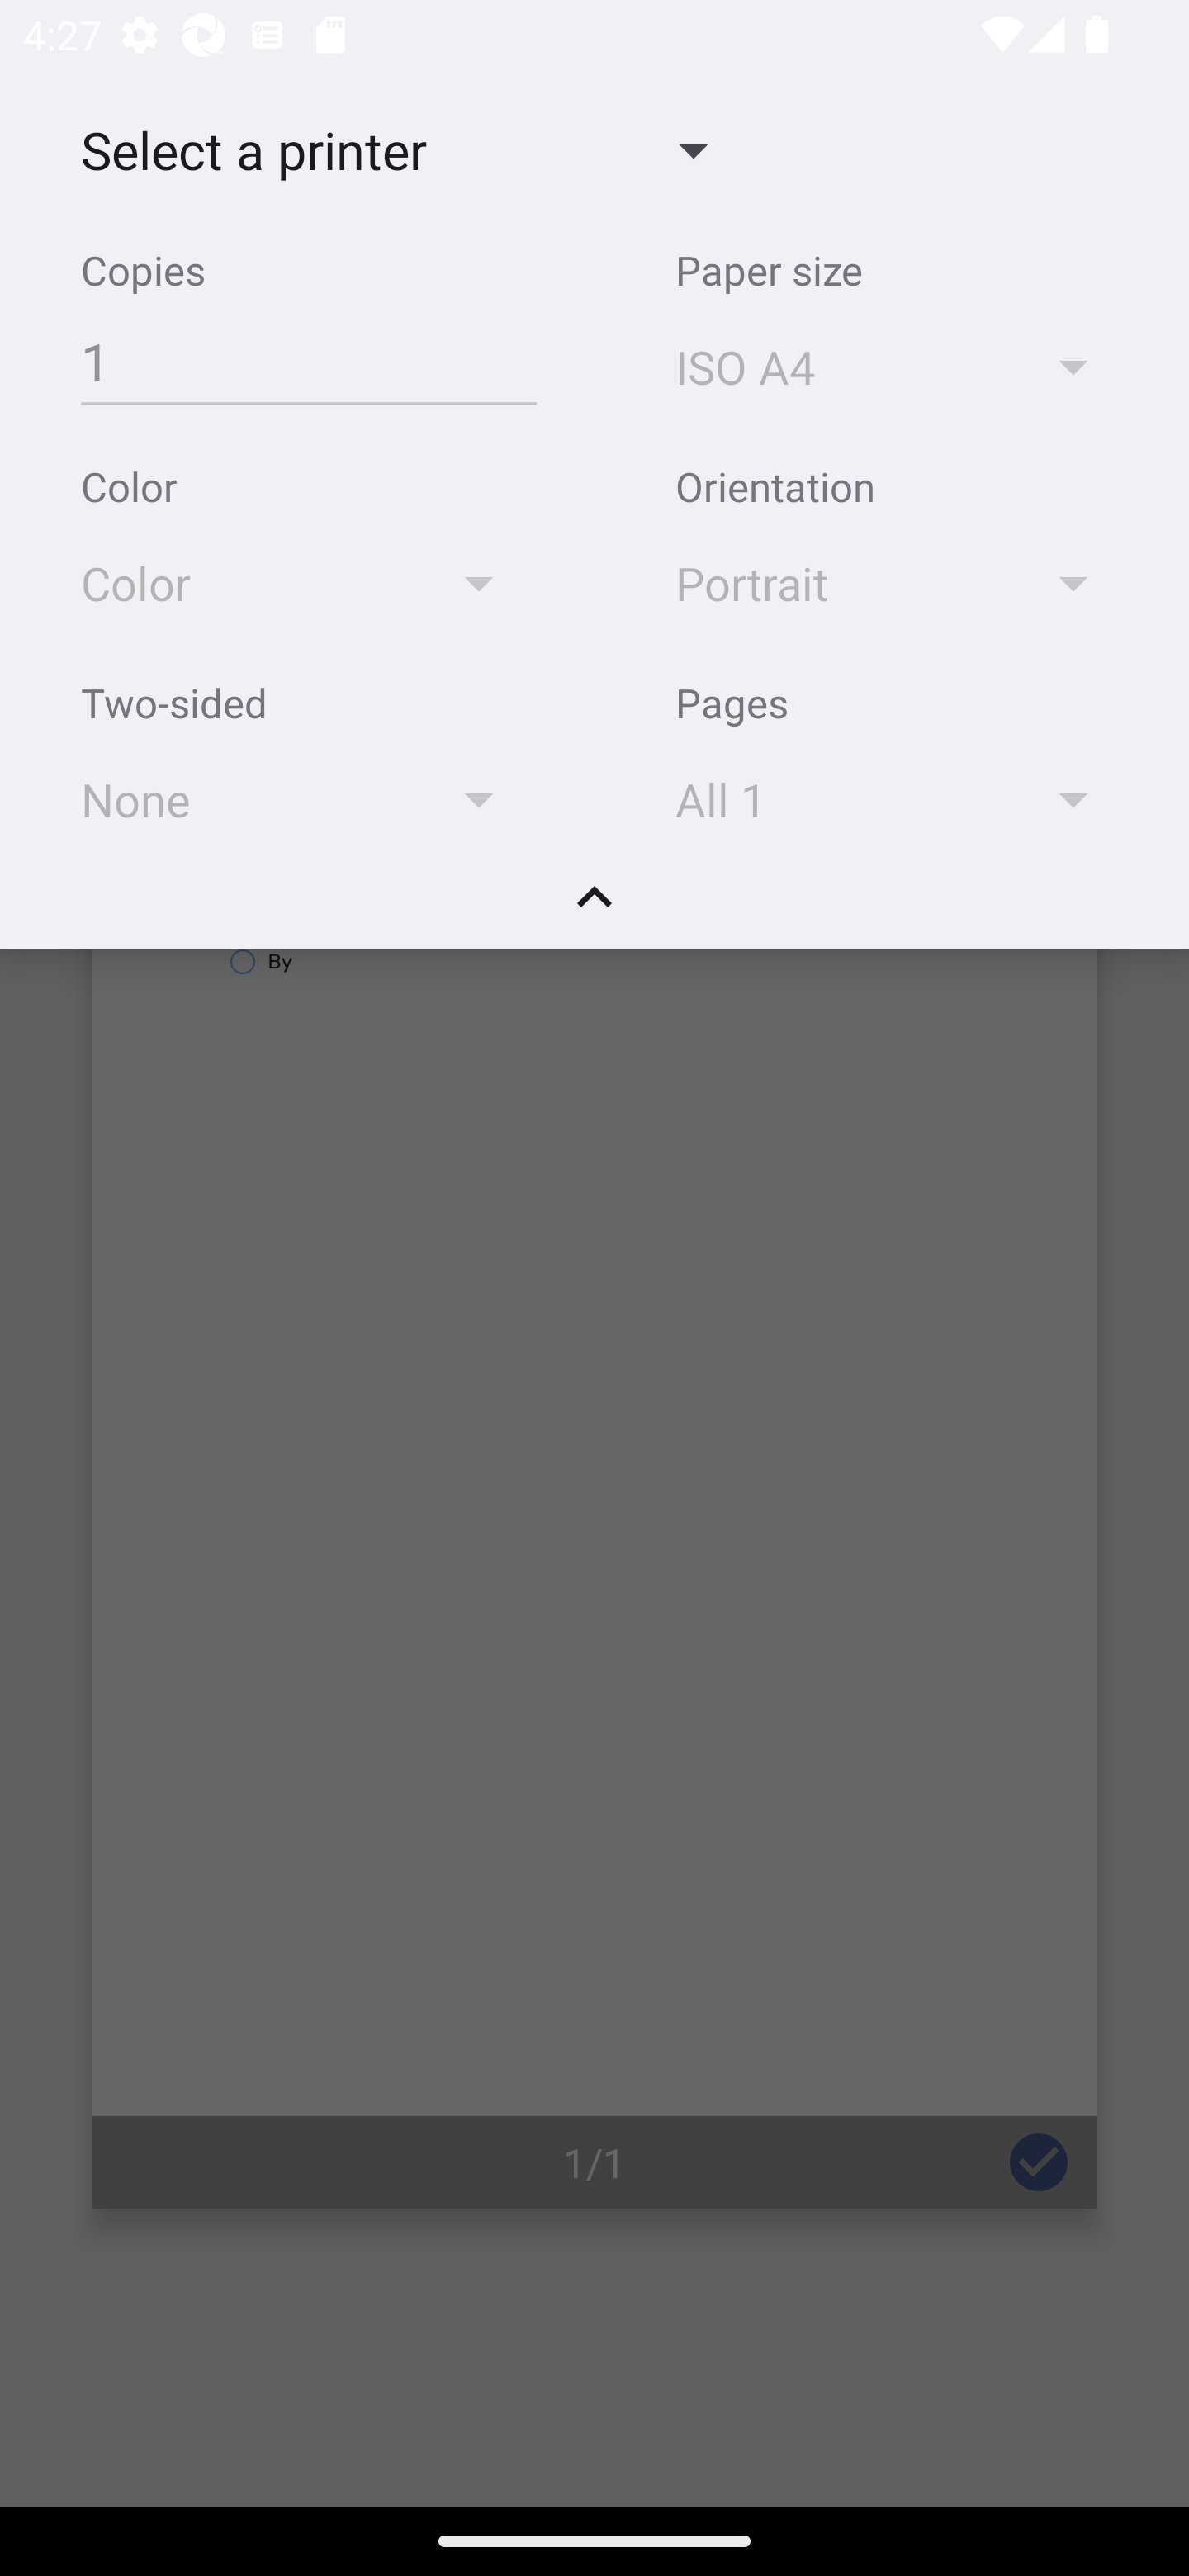 The image size is (1189, 2576). What do you see at coordinates (393, 149) in the screenshot?
I see `Select a printer` at bounding box center [393, 149].